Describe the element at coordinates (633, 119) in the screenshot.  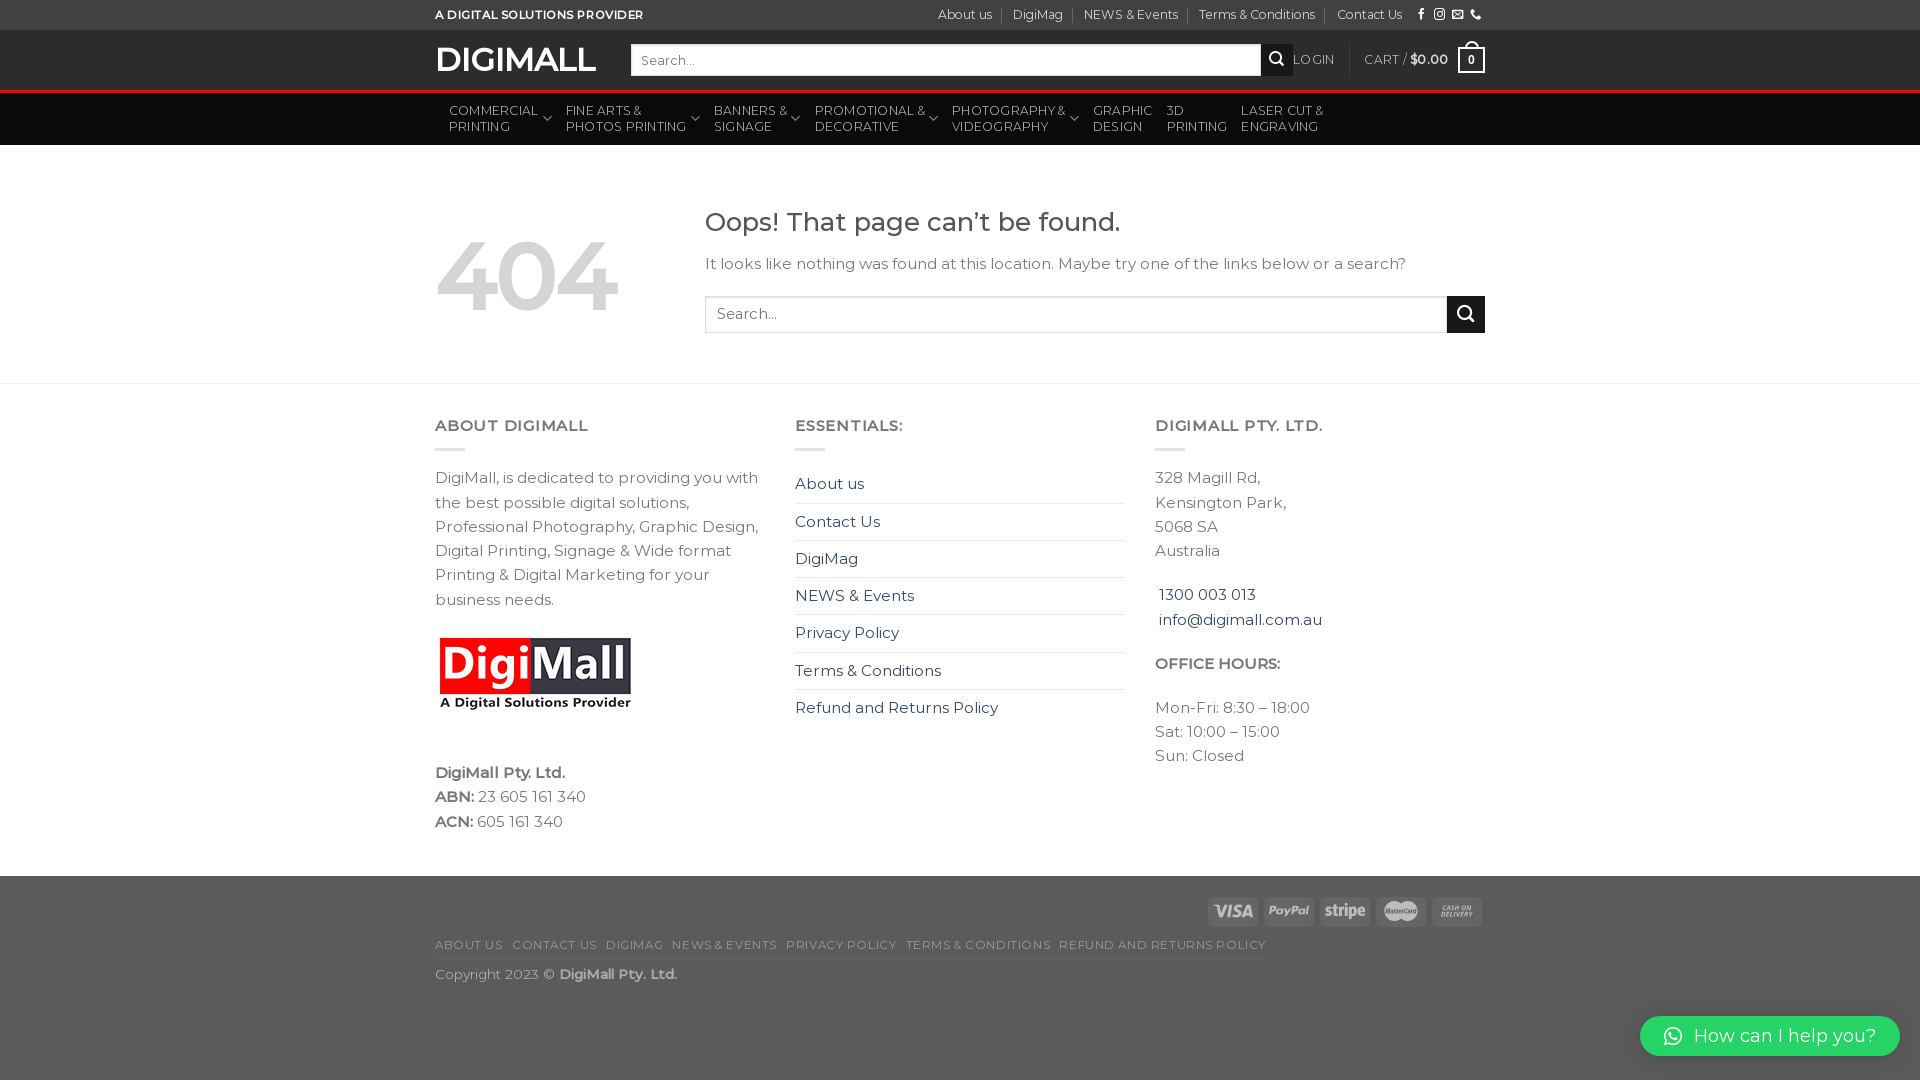
I see `FINE ARTS &
PHOTOS PRINTING` at that location.